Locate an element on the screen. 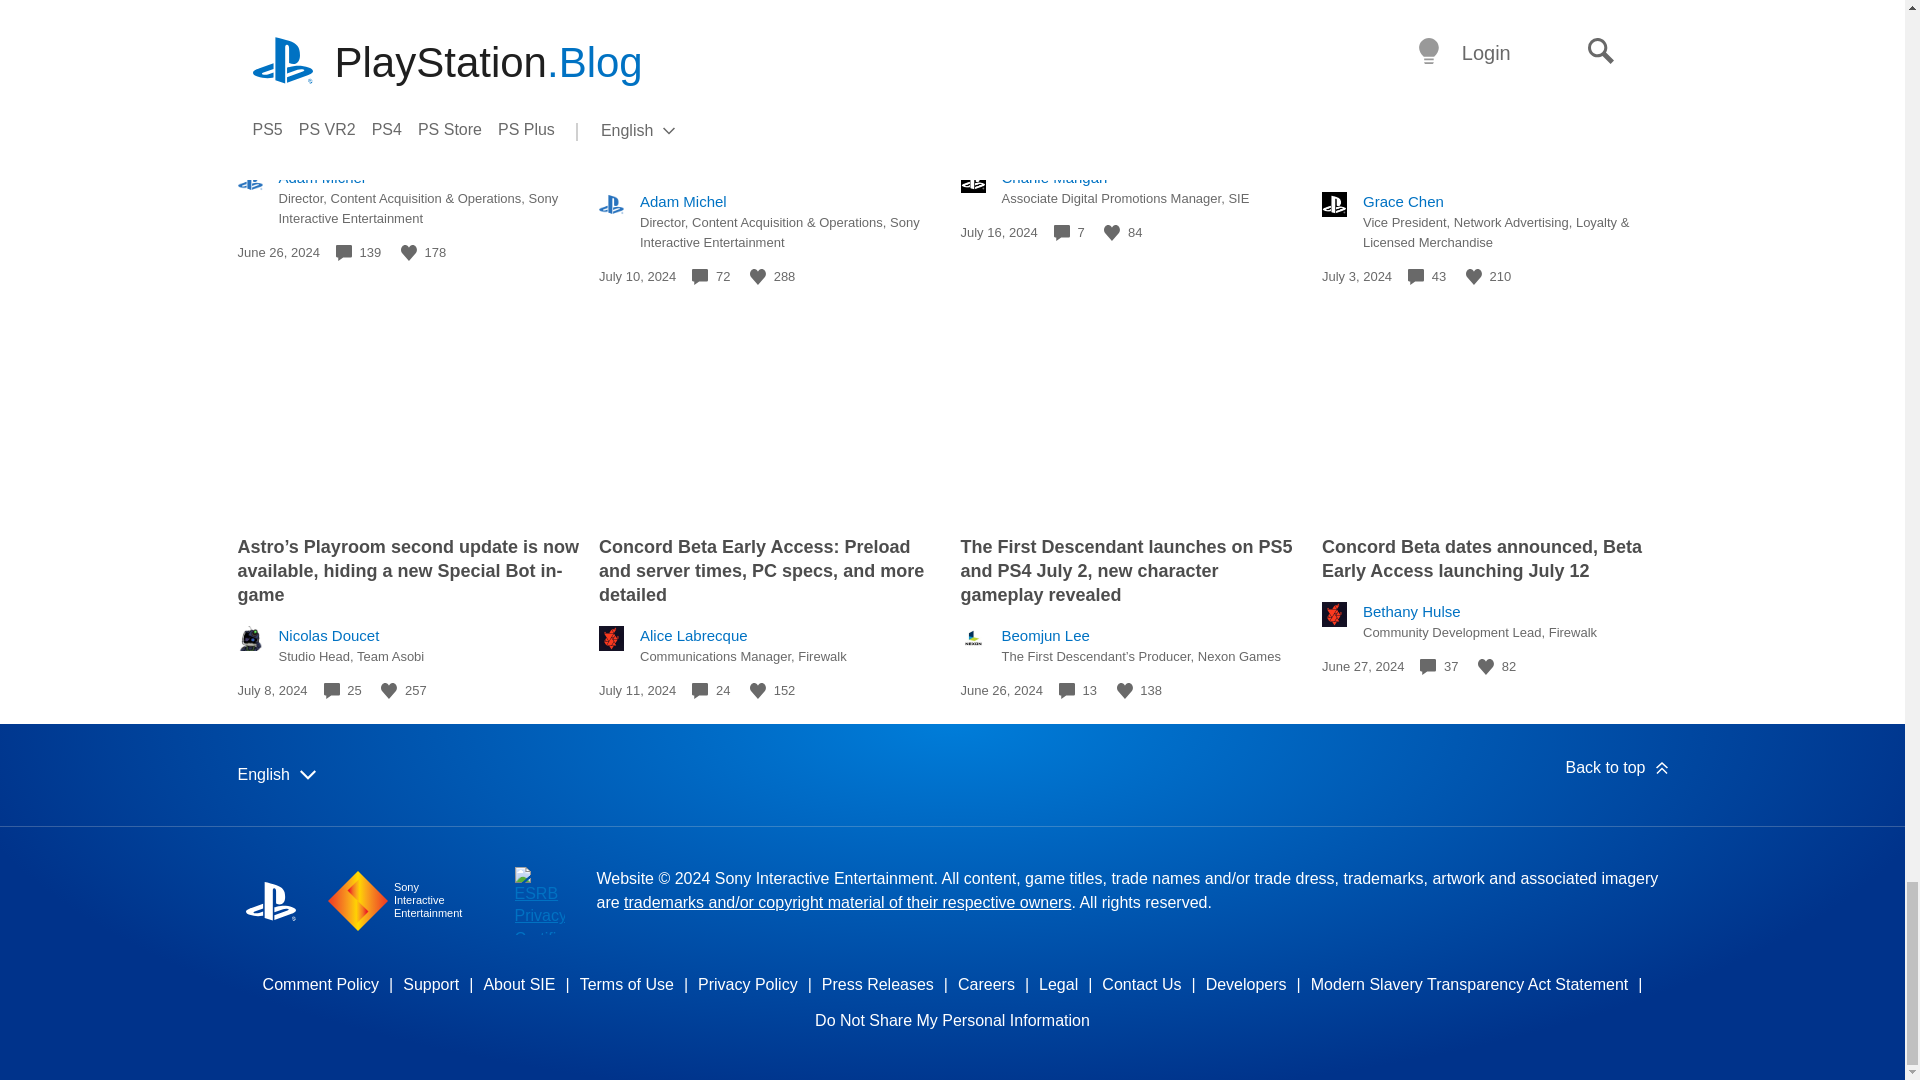  Like this is located at coordinates (758, 276).